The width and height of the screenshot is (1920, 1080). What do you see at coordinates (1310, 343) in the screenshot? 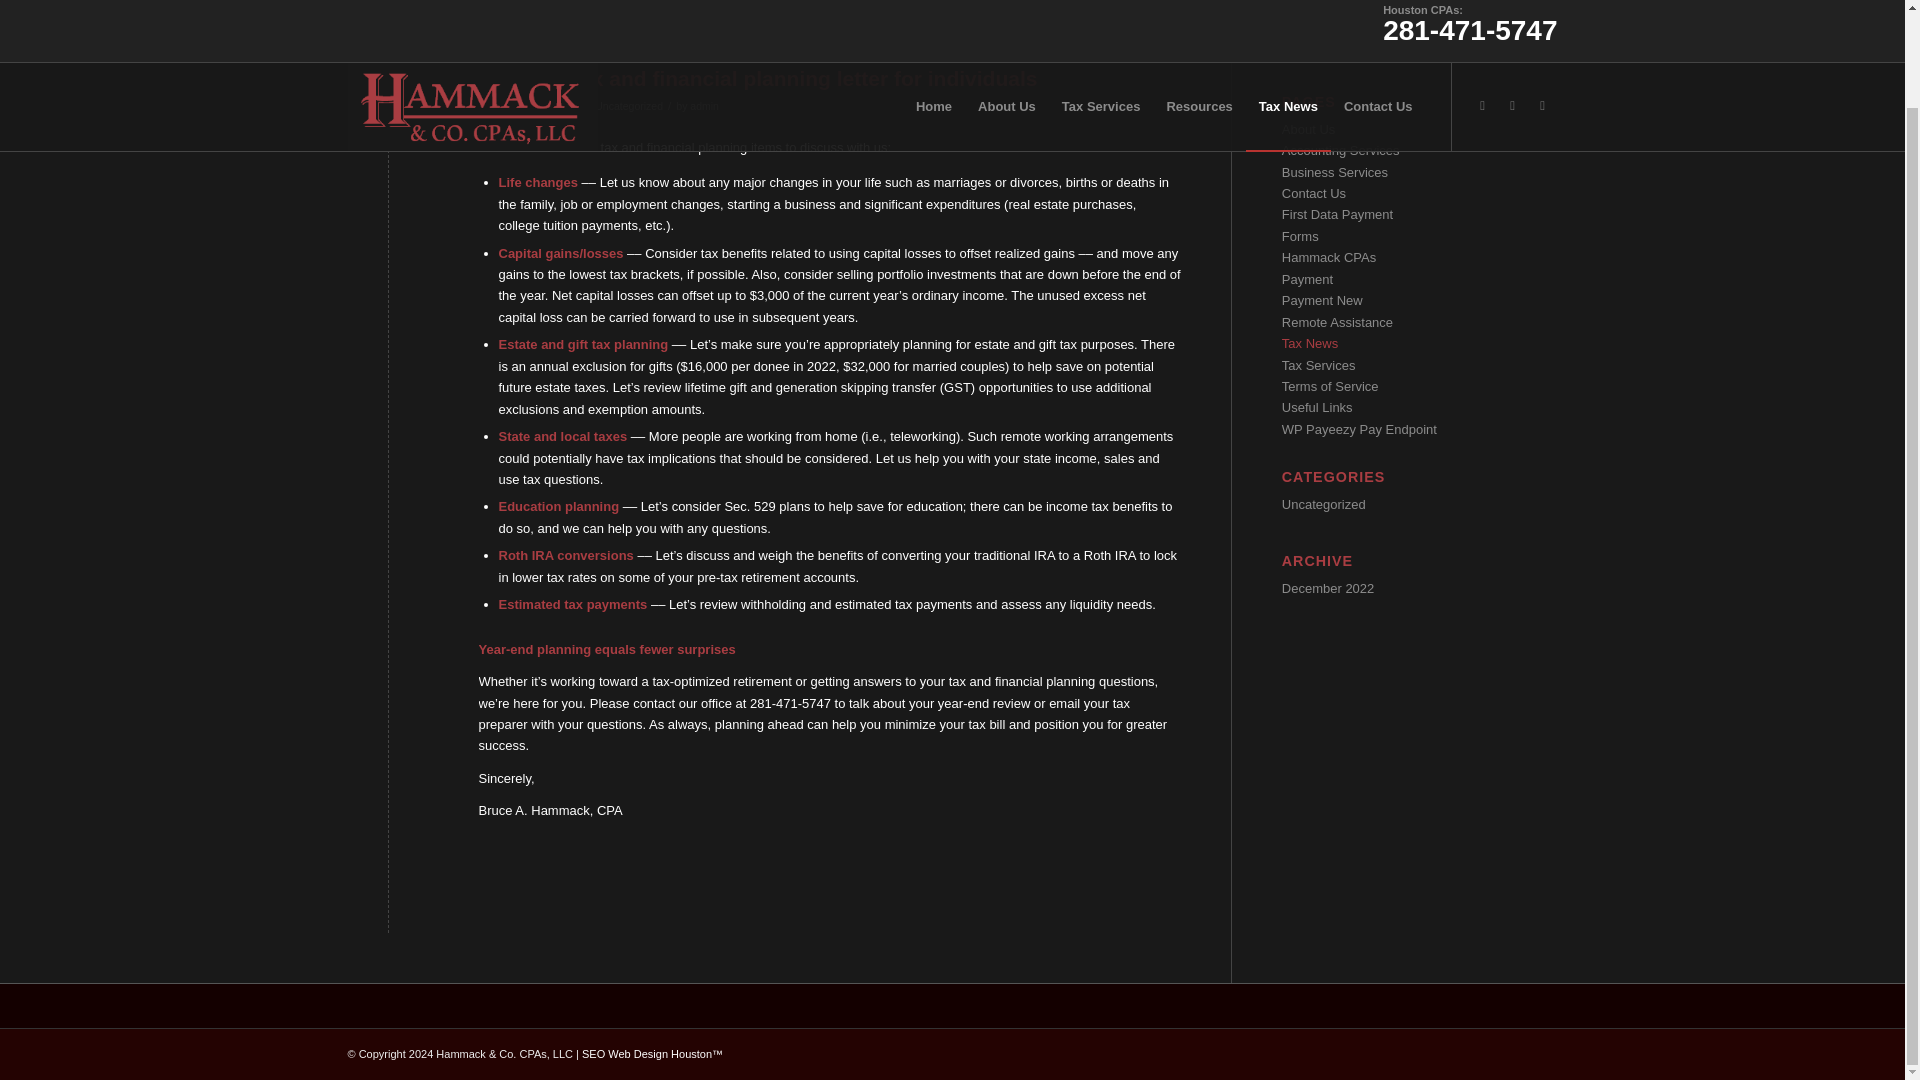
I see `Tax News` at bounding box center [1310, 343].